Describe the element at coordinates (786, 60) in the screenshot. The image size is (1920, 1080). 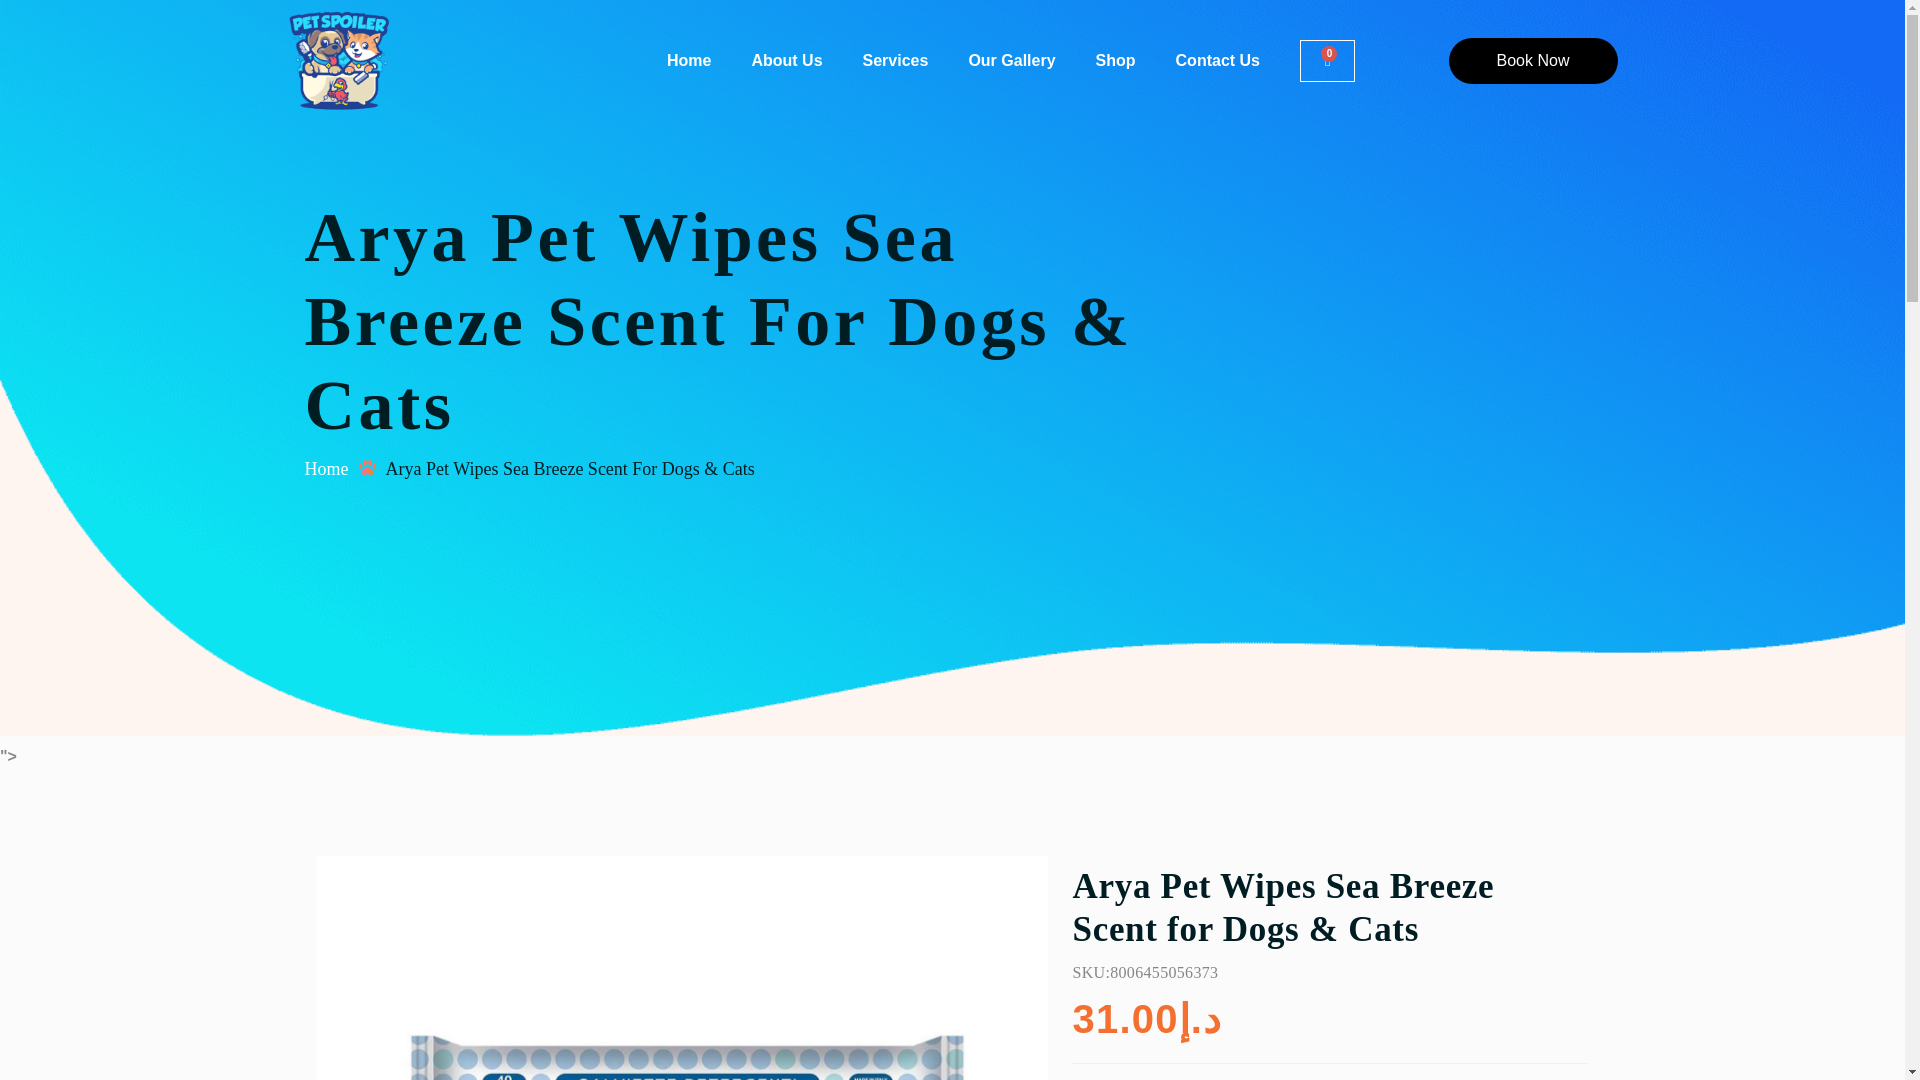
I see `About Us` at that location.